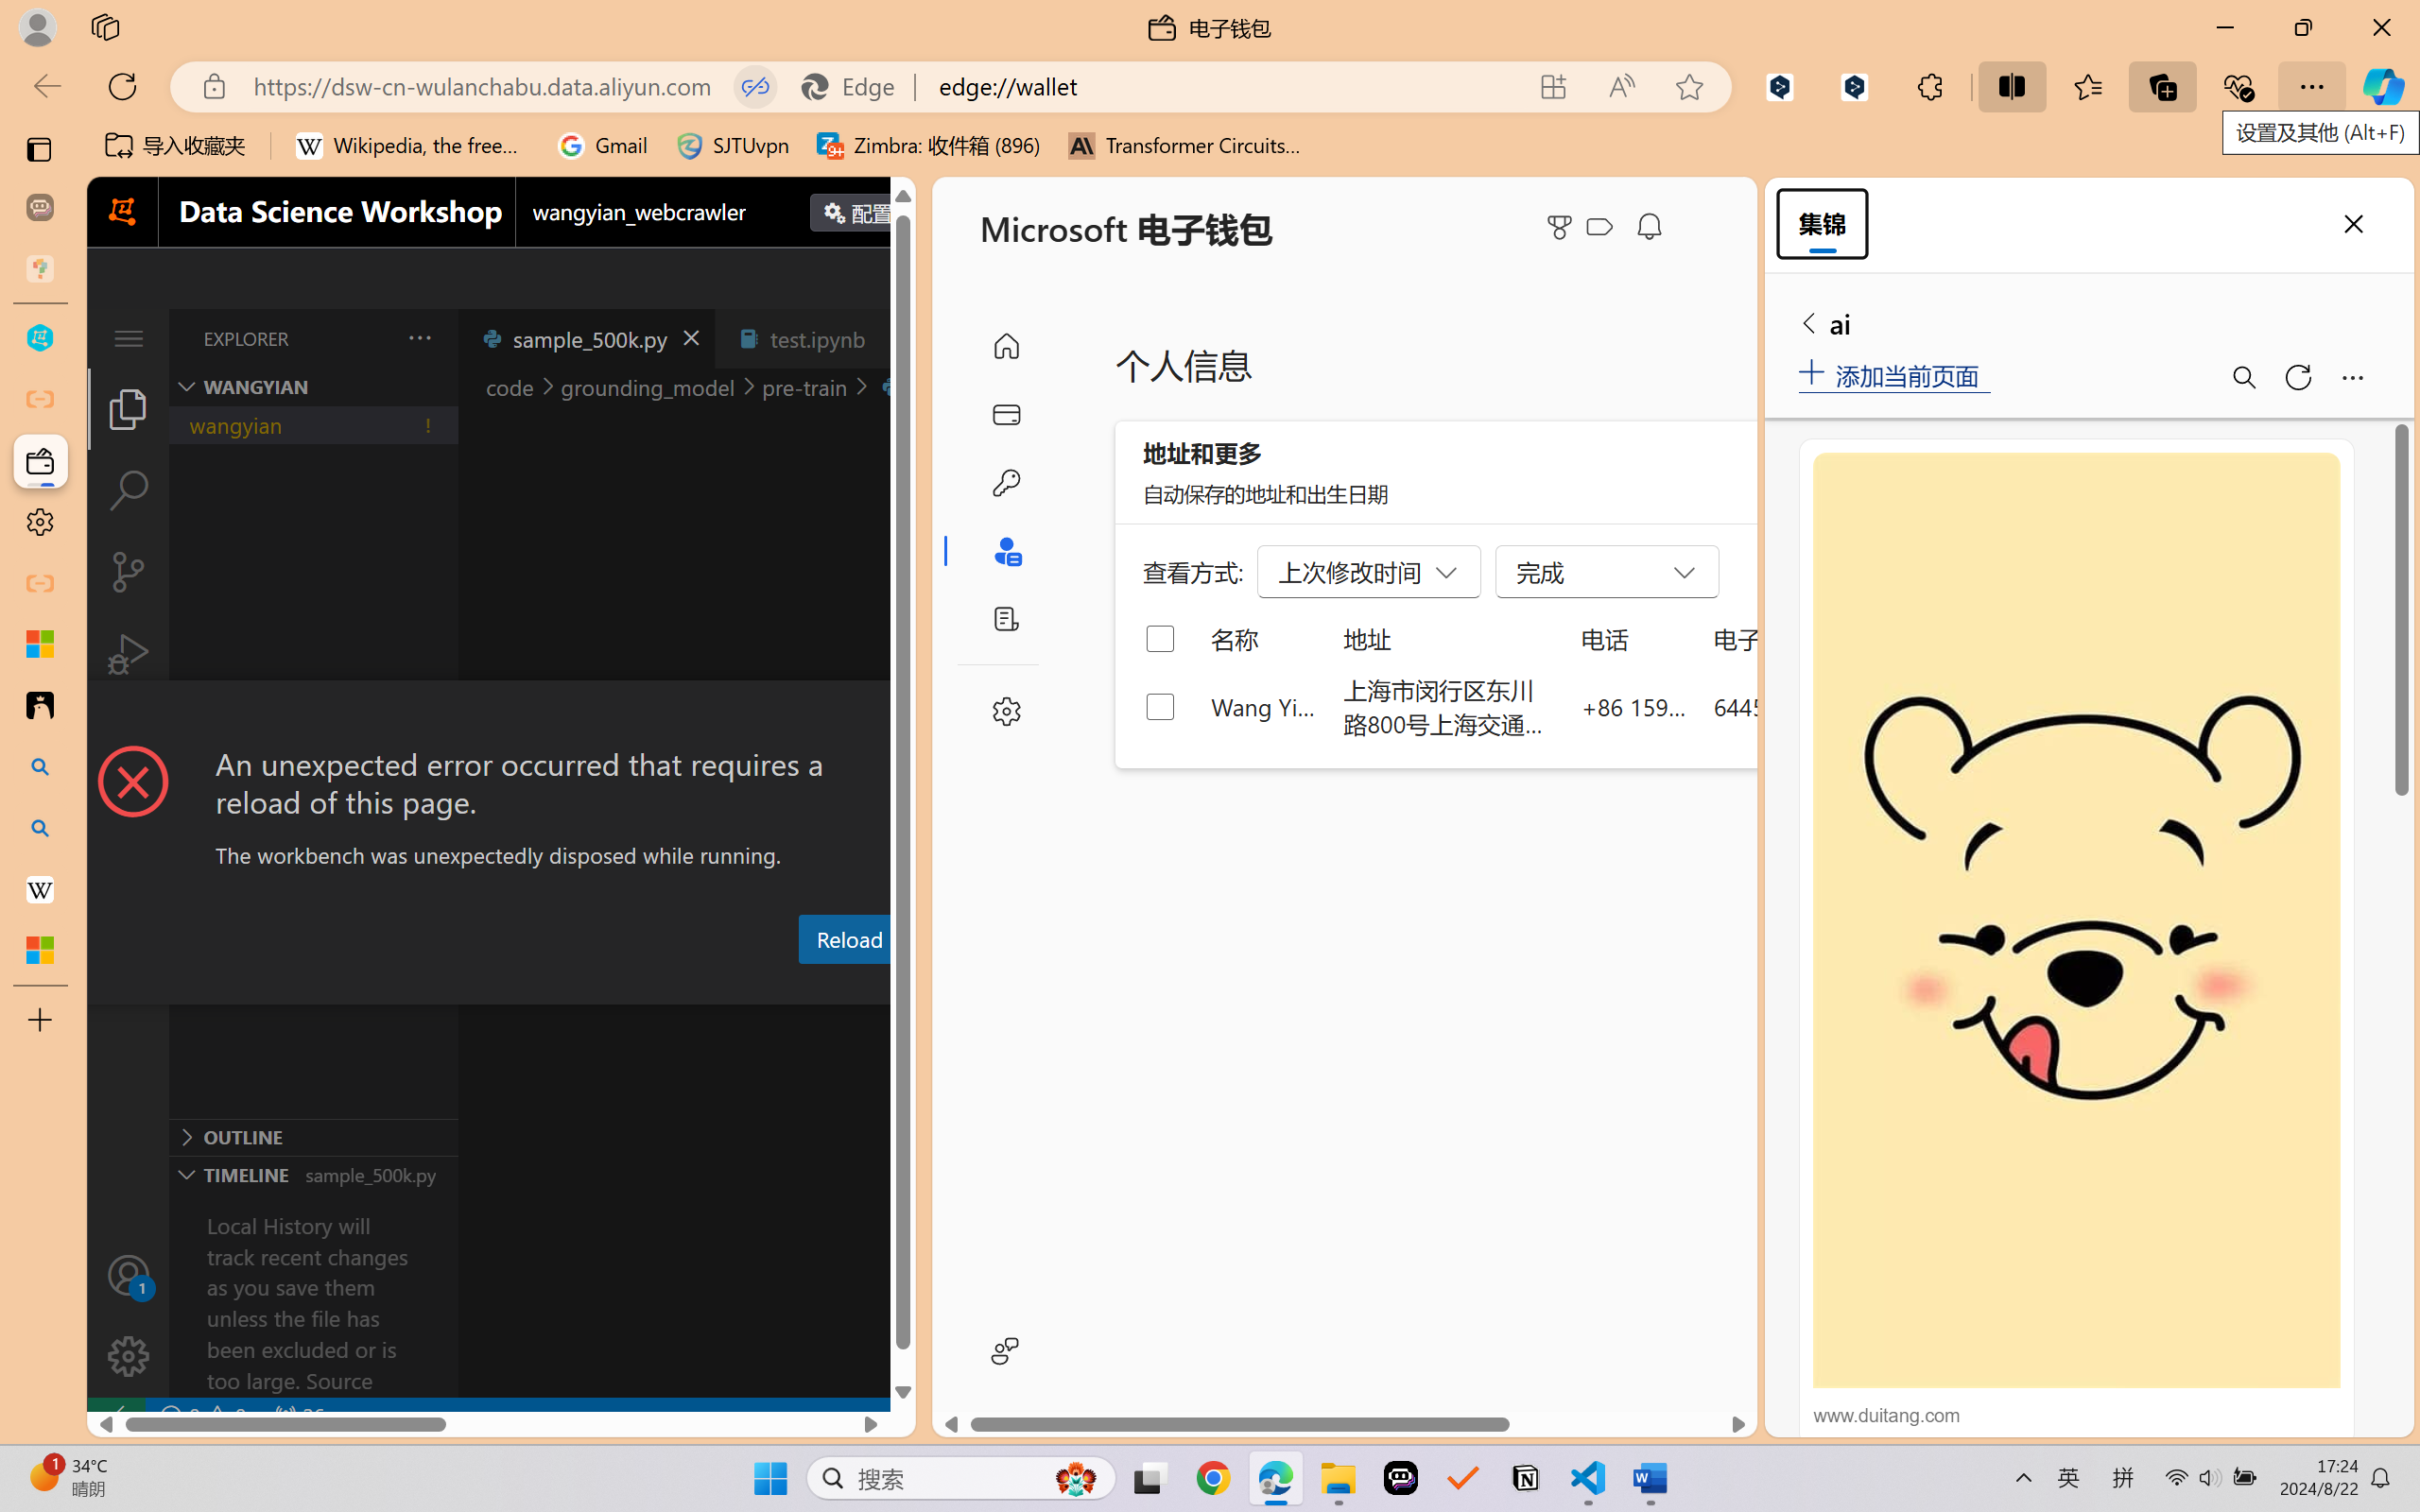 This screenshot has height=1512, width=2420. Describe the element at coordinates (129, 654) in the screenshot. I see `Run and Debug (Ctrl+Shift+D)` at that location.